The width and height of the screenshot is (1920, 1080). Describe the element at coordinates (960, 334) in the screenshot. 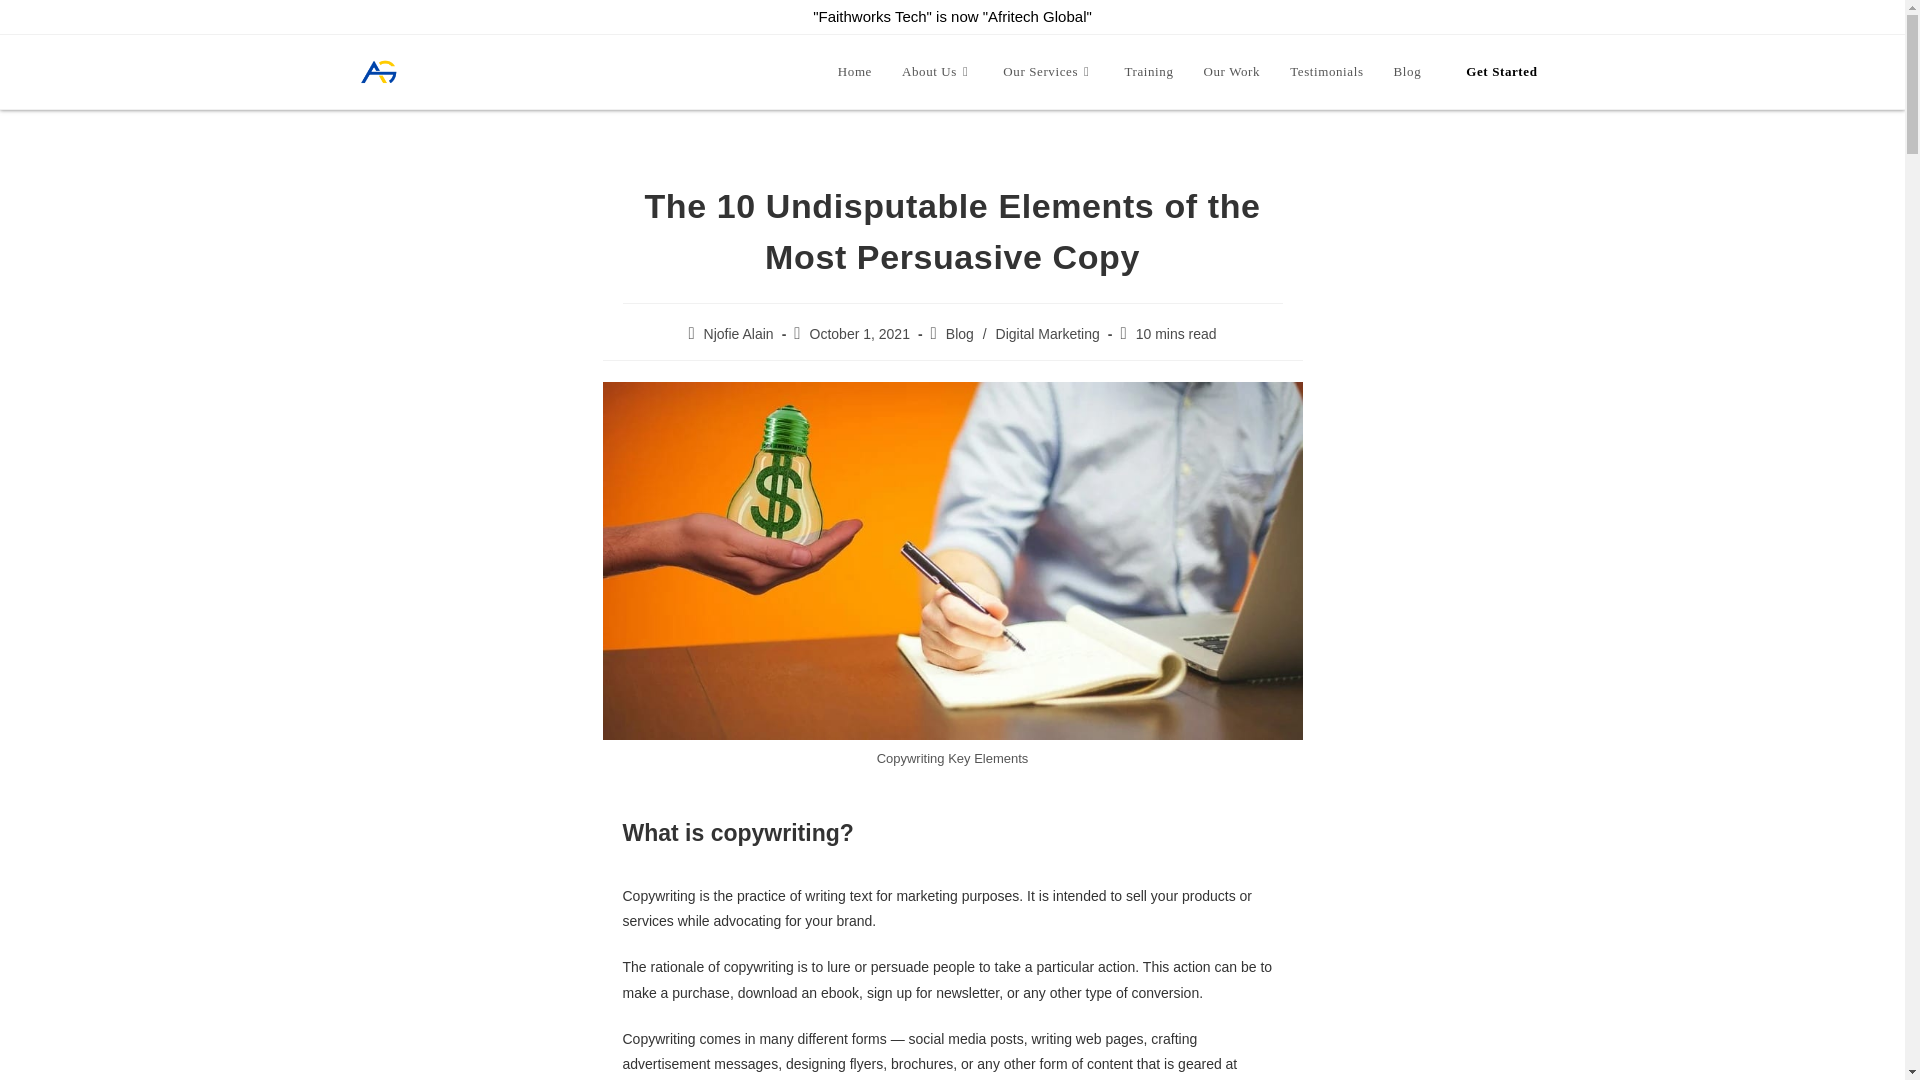

I see `Blog` at that location.